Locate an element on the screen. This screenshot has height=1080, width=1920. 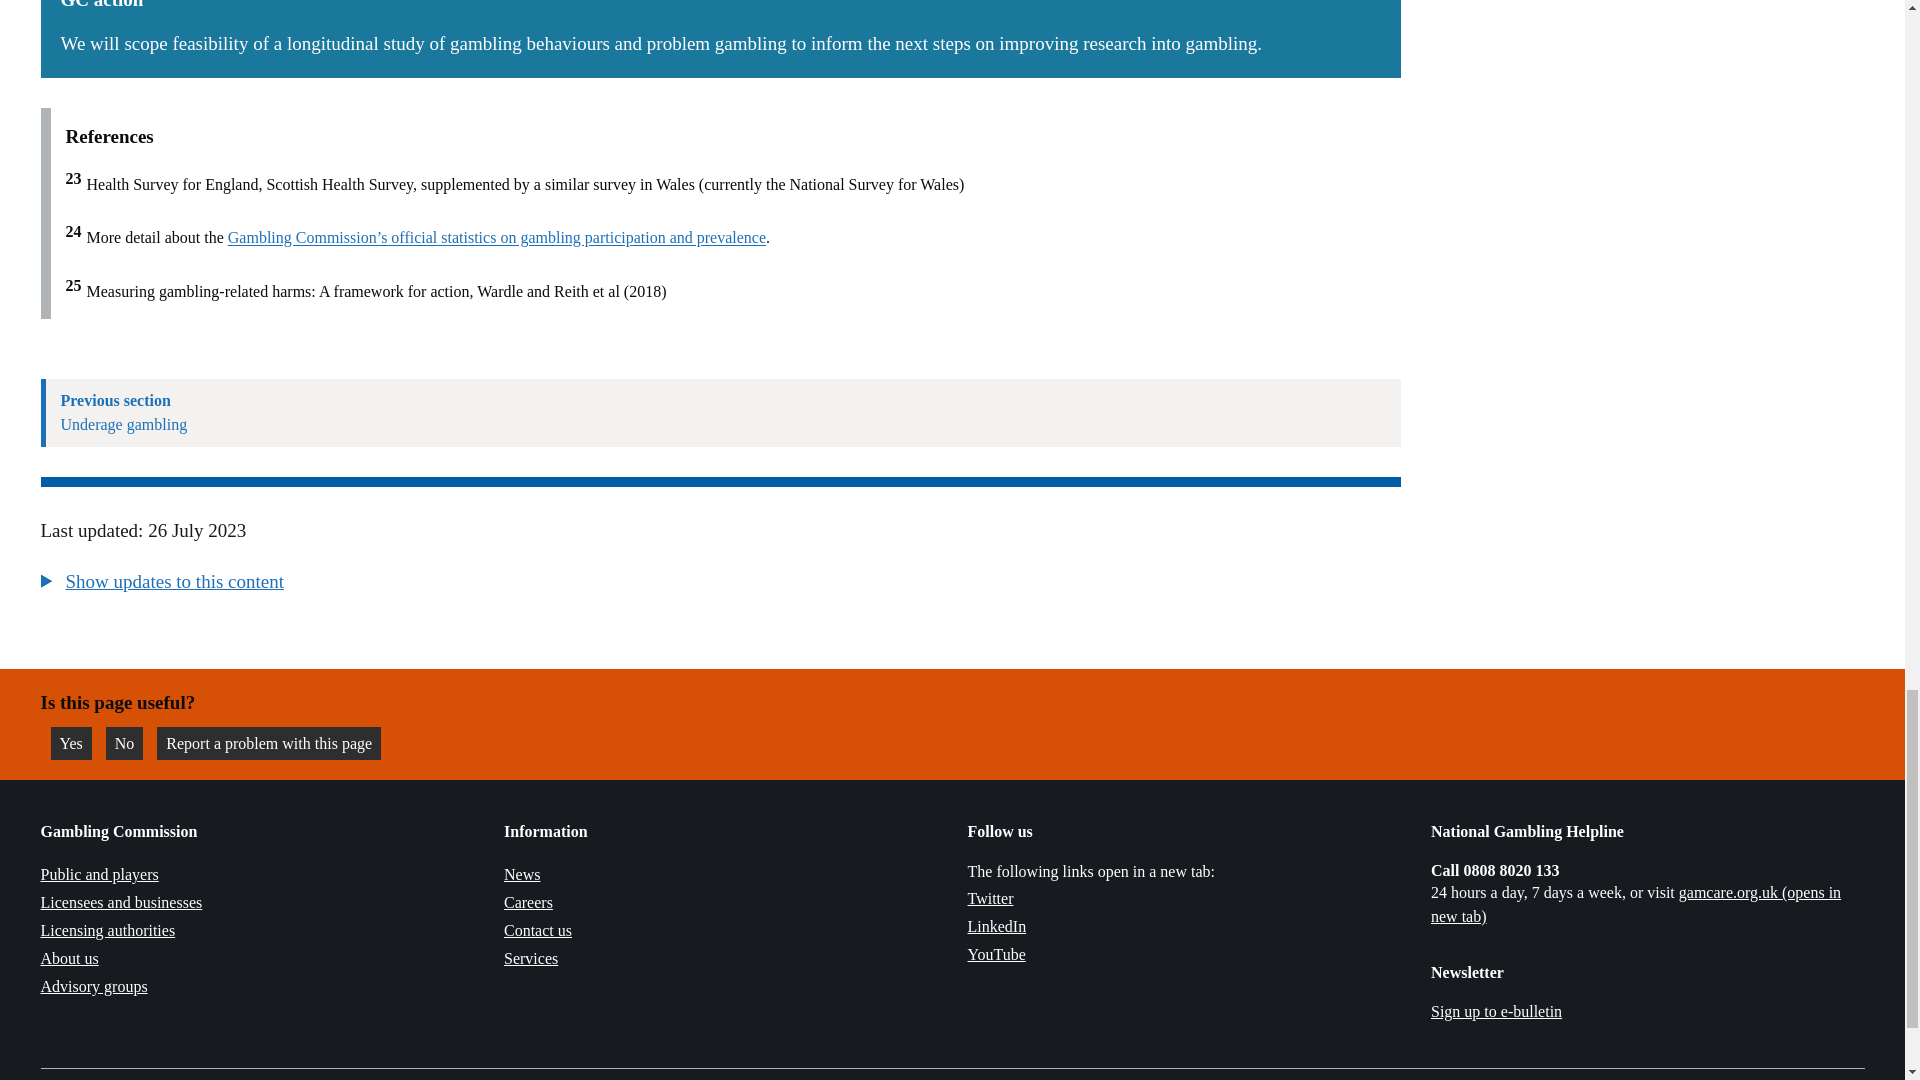
Link opens in a new tab is located at coordinates (990, 898).